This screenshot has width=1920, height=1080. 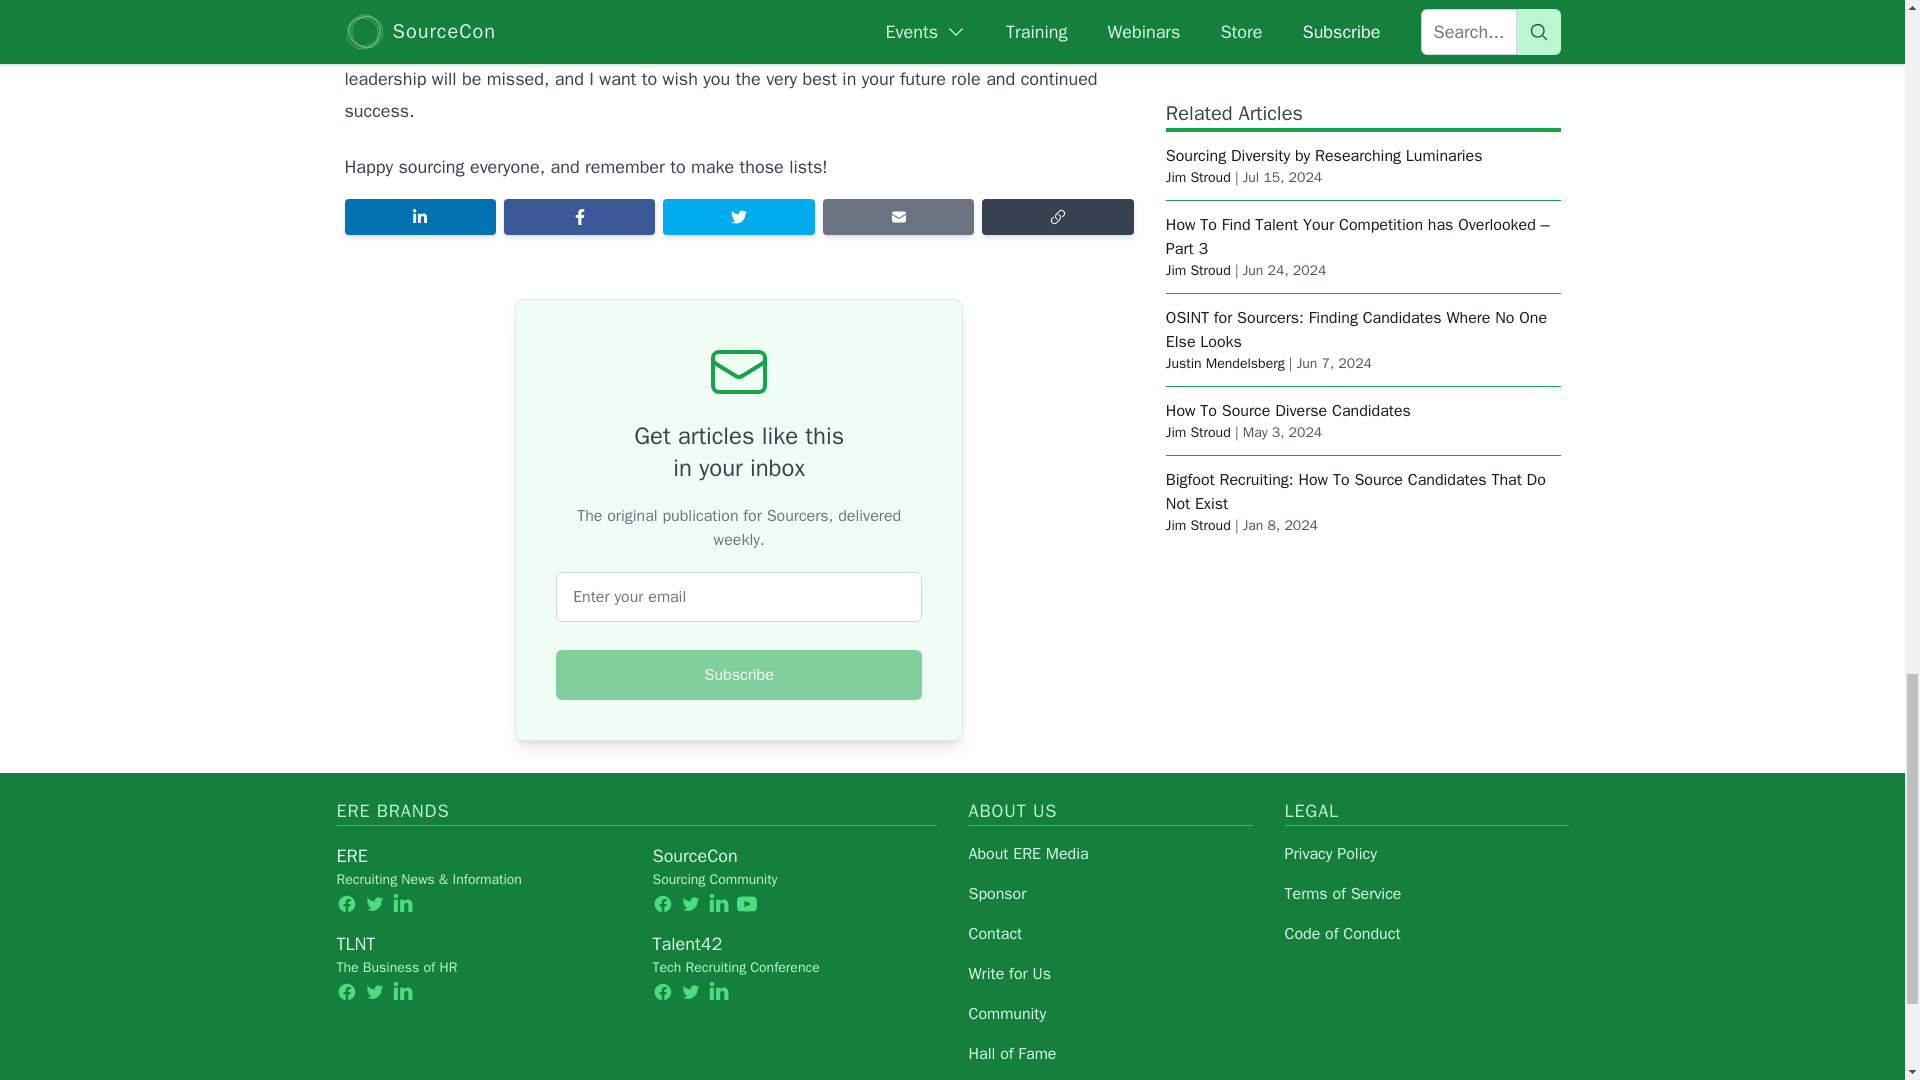 What do you see at coordinates (1288, 324) in the screenshot?
I see `How To Source Diverse Candidates` at bounding box center [1288, 324].